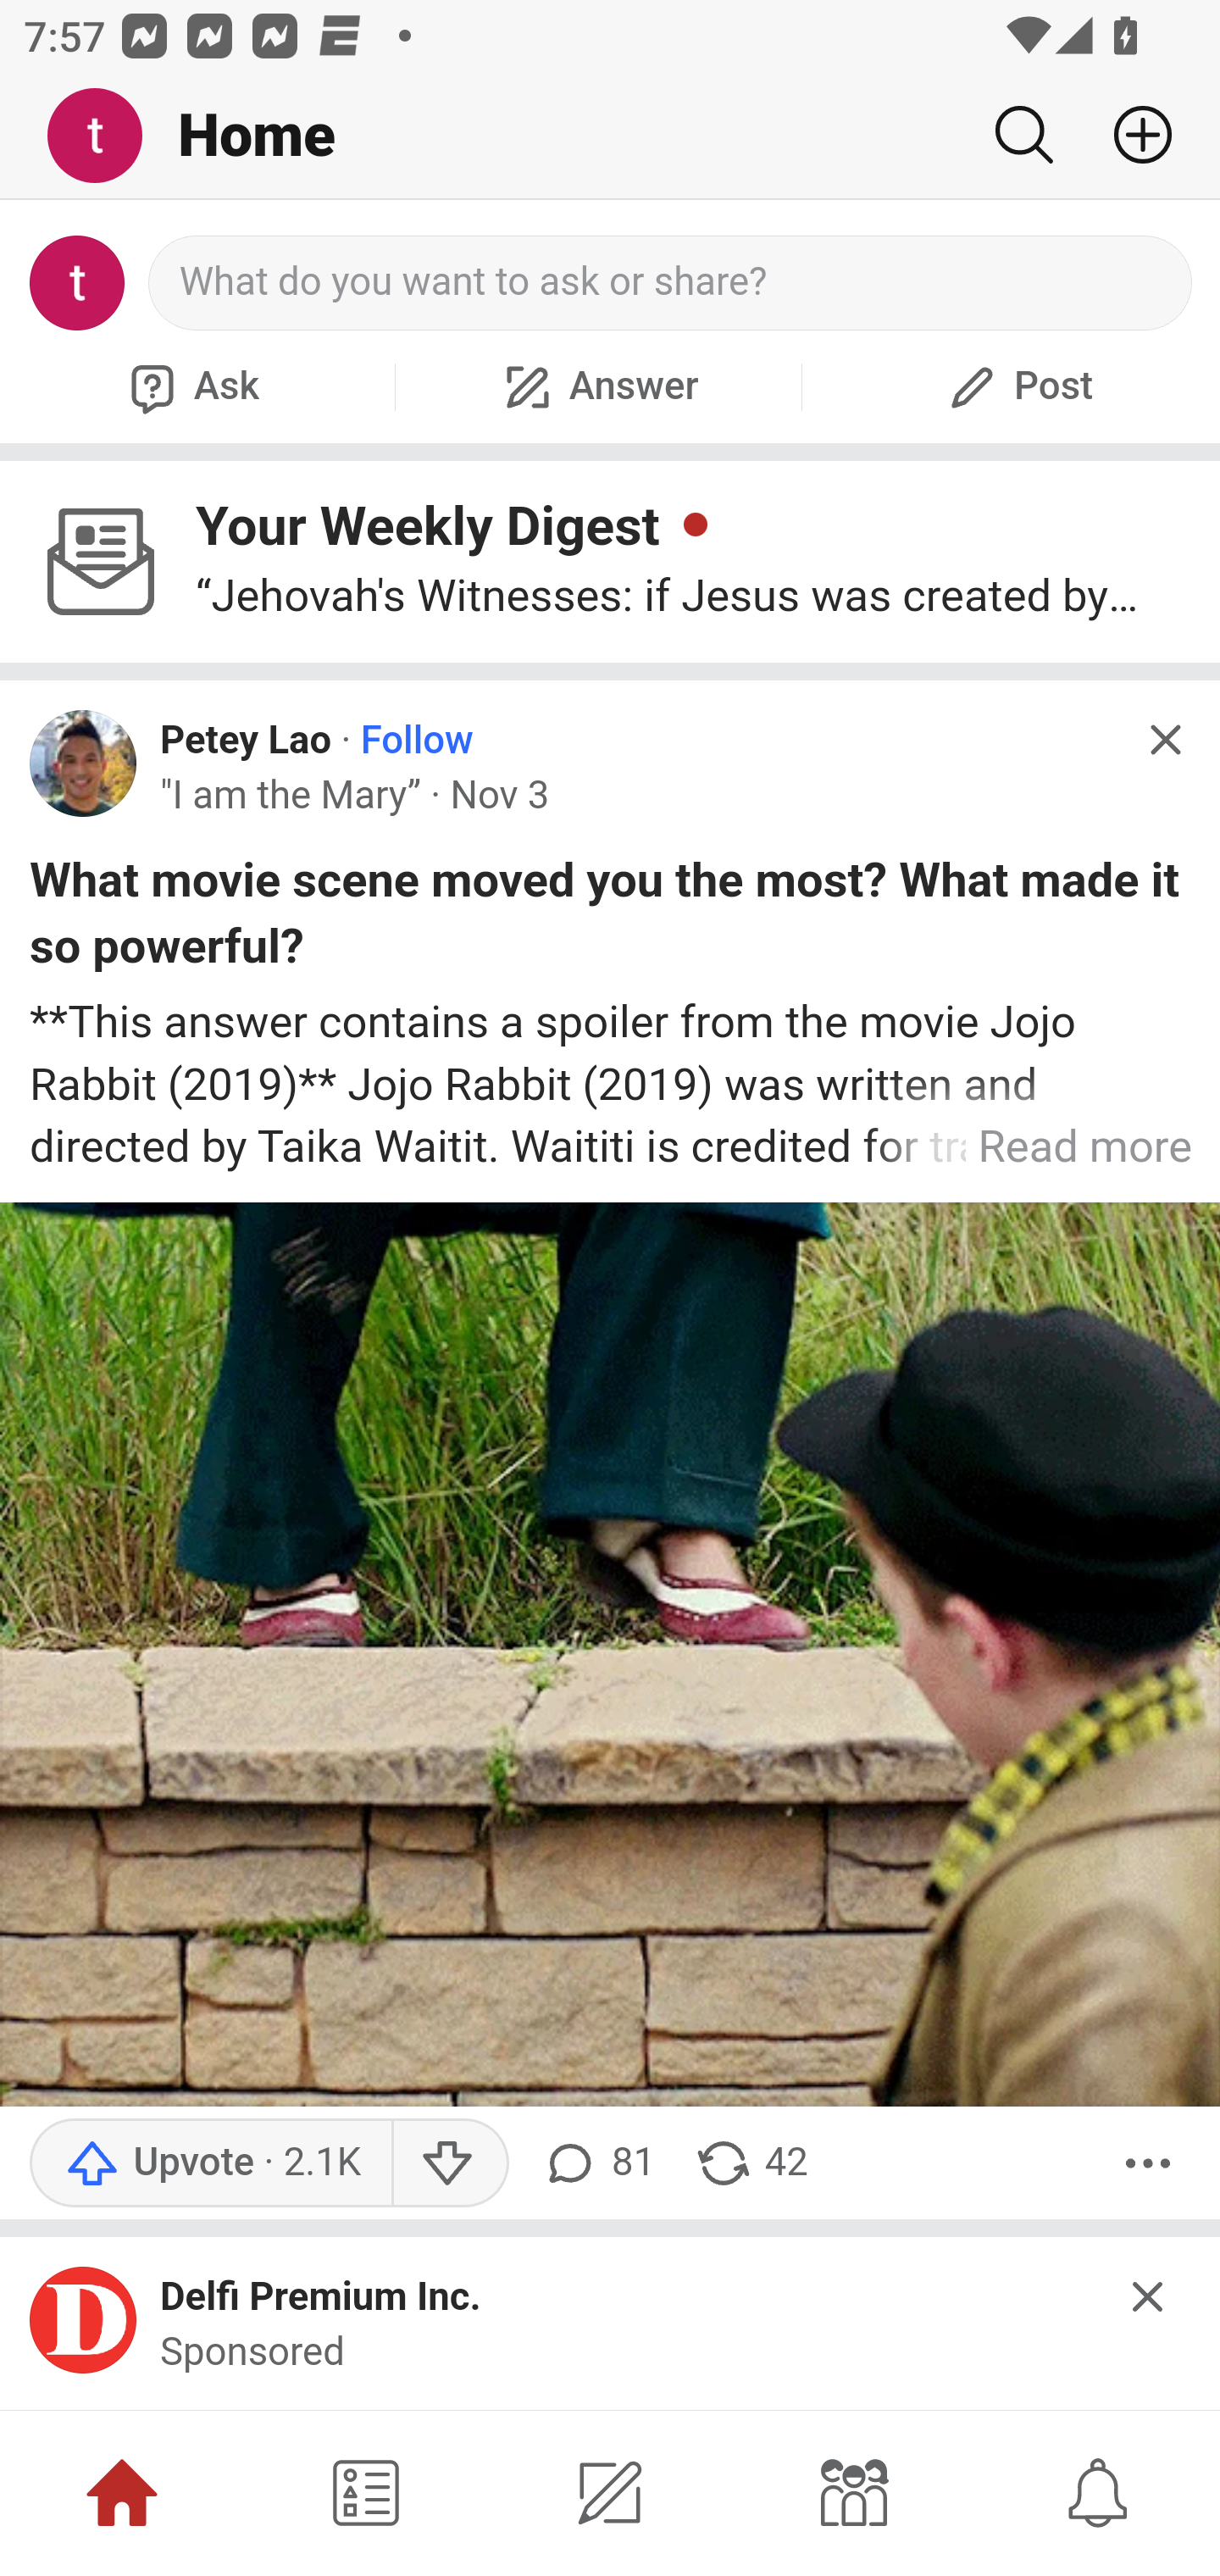 The height and width of the screenshot is (2576, 1220). I want to click on Search, so click(1023, 135).